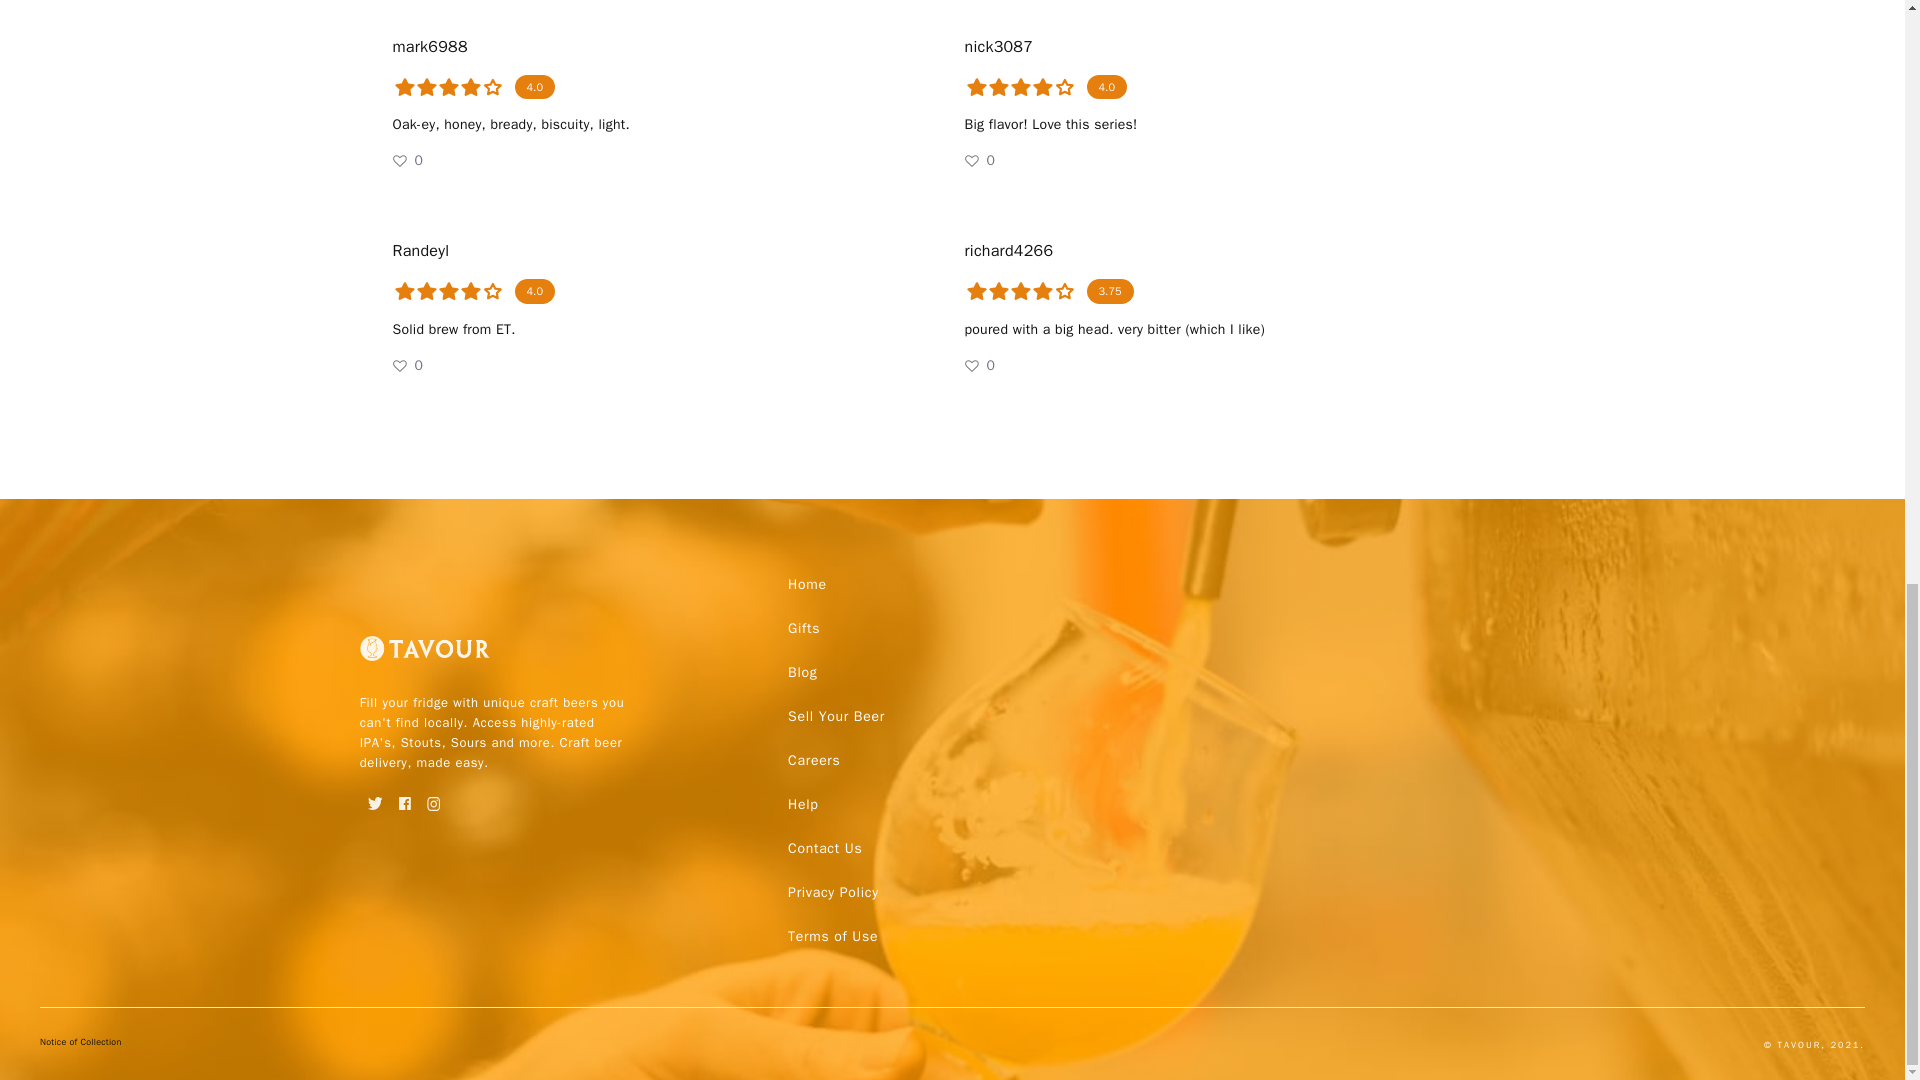 The image size is (1920, 1080). What do you see at coordinates (824, 848) in the screenshot?
I see `FAQ` at bounding box center [824, 848].